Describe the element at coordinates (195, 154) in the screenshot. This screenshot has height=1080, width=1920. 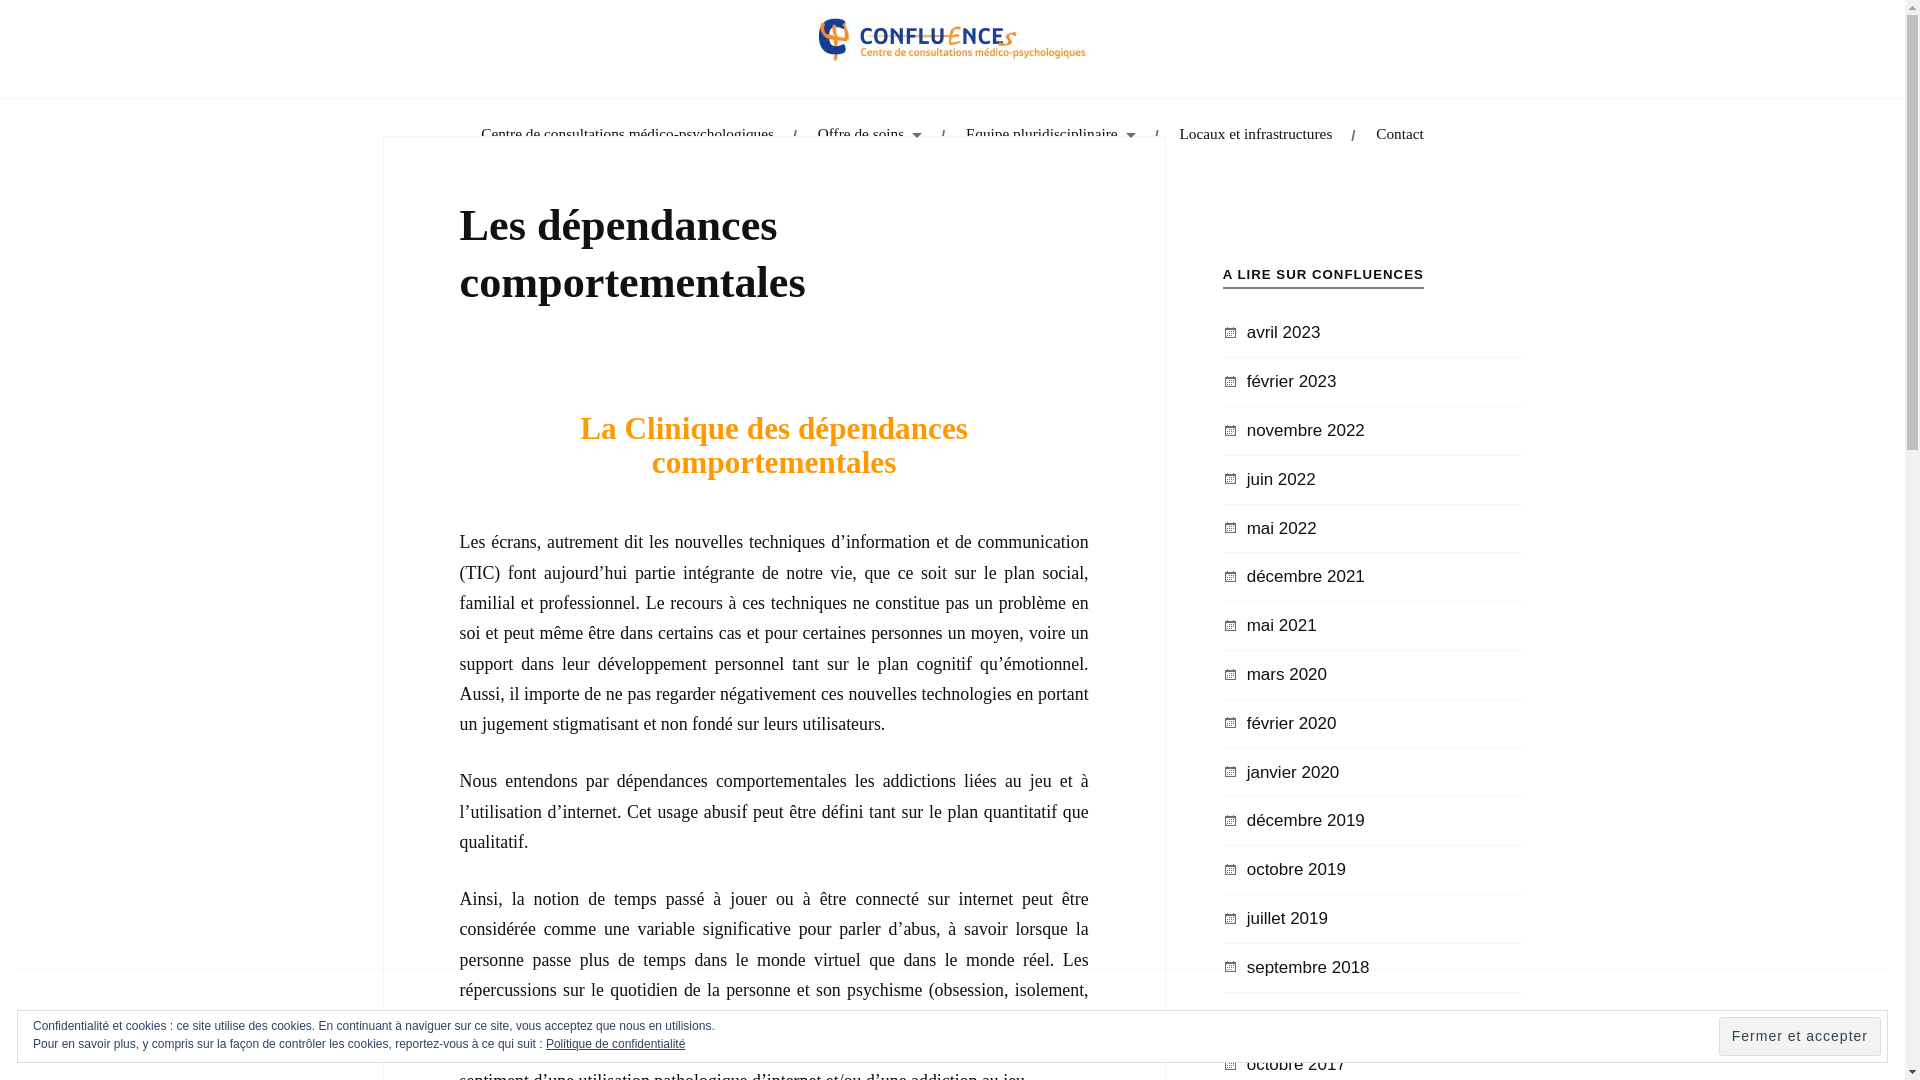
I see `Confluences` at that location.